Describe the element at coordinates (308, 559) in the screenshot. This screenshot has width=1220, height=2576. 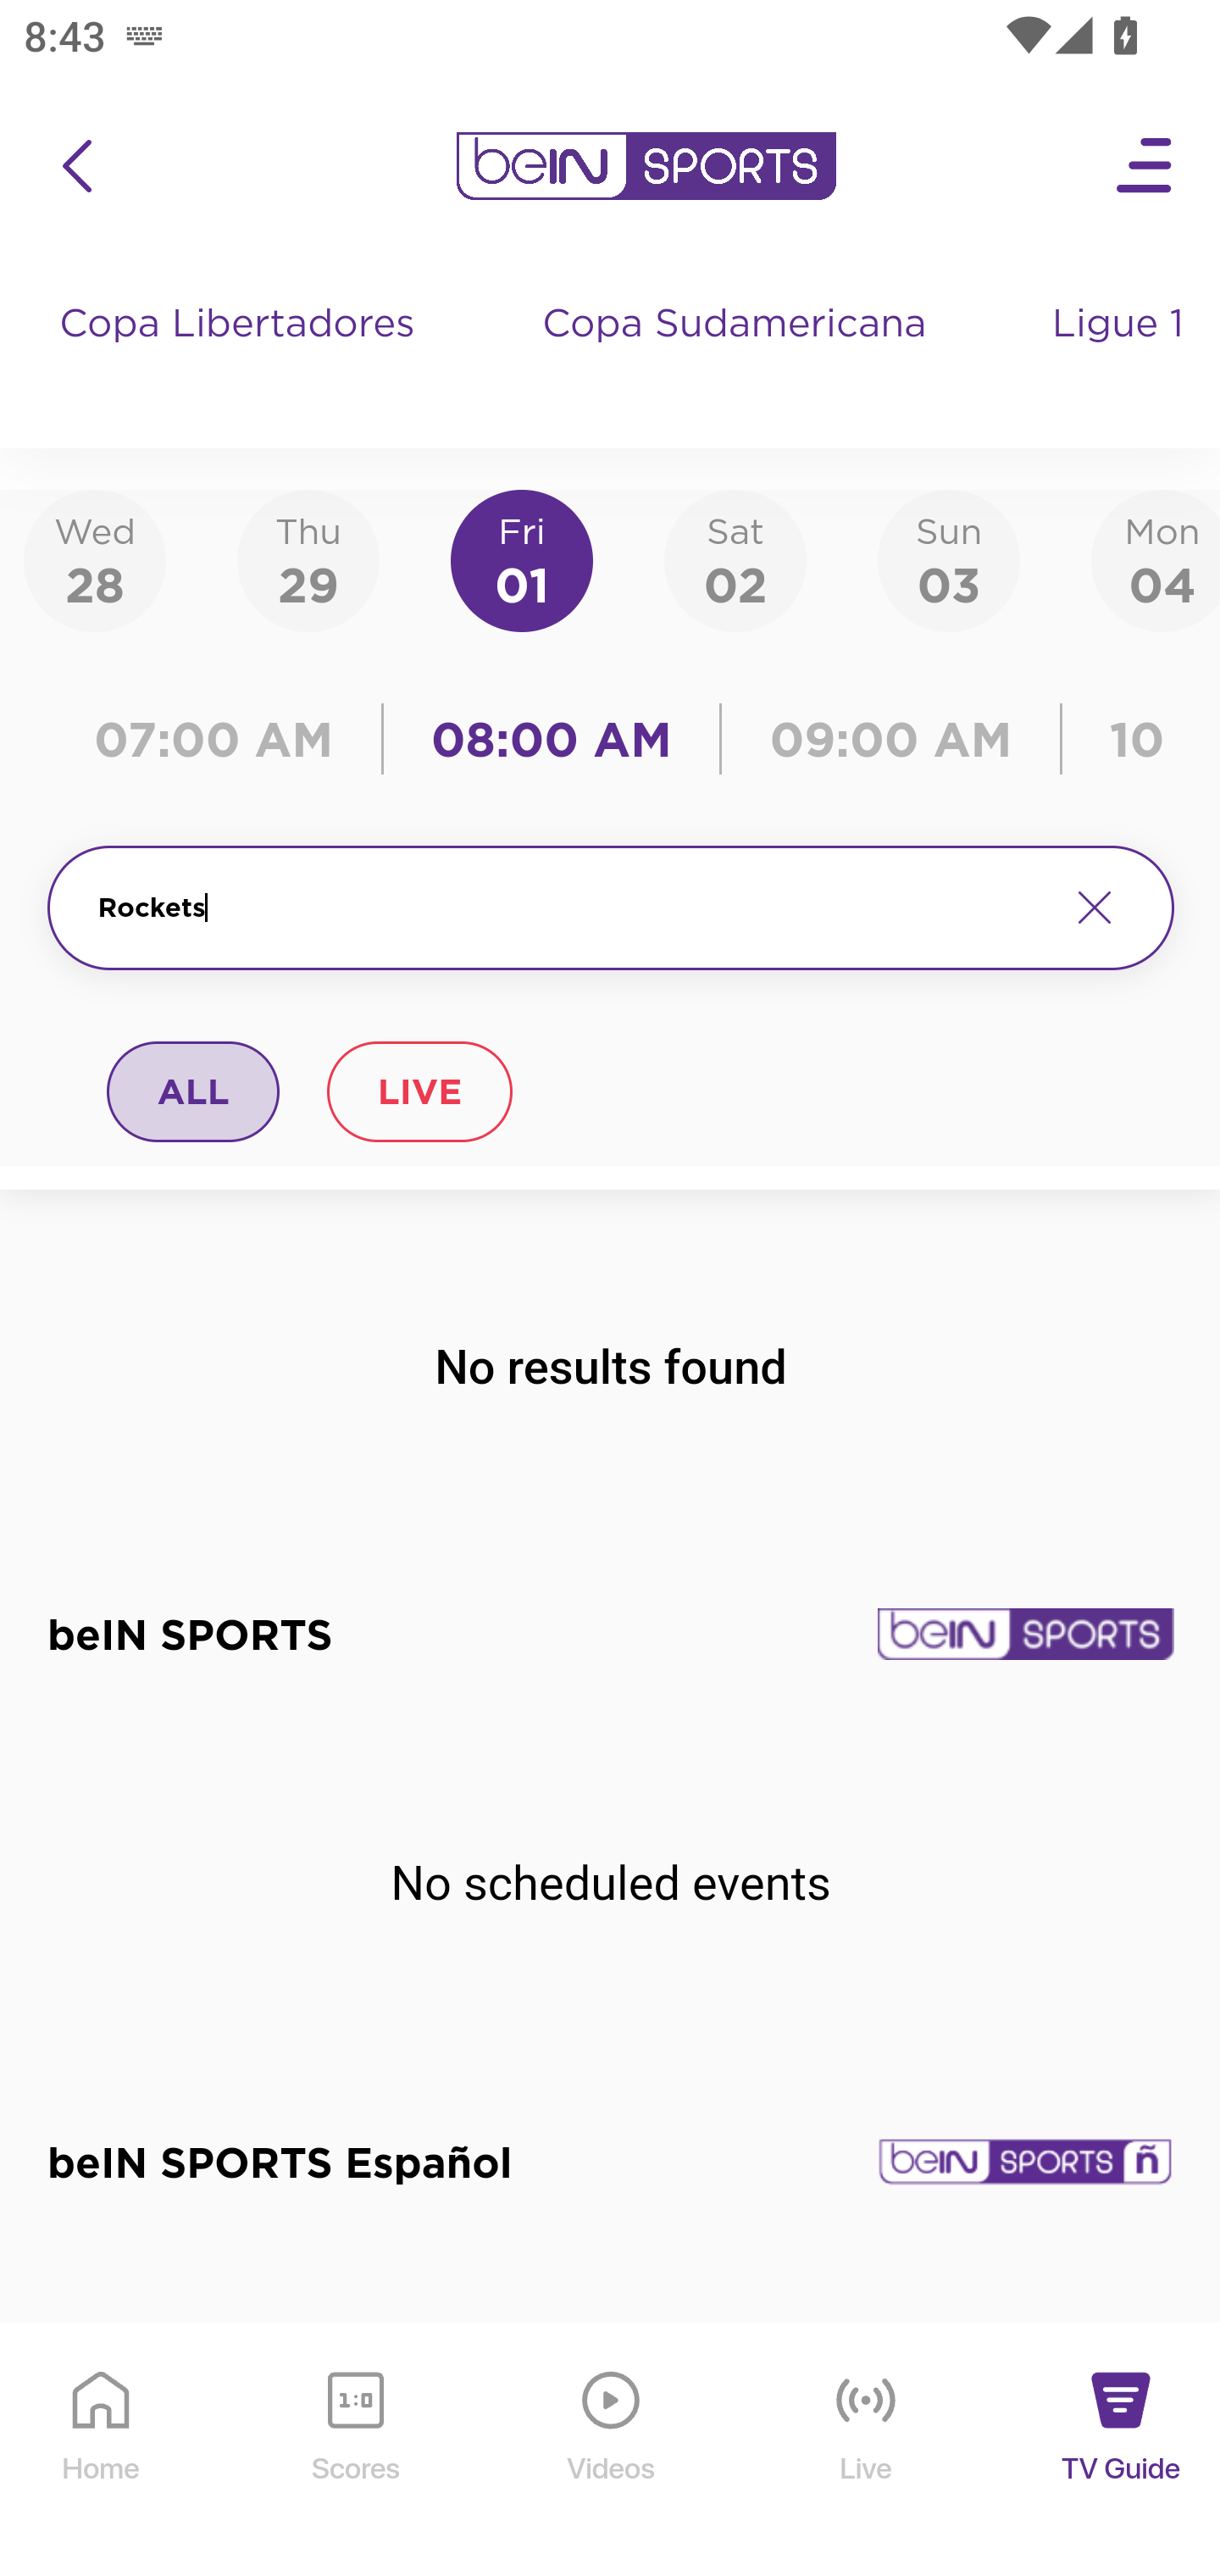
I see `Thu29` at that location.